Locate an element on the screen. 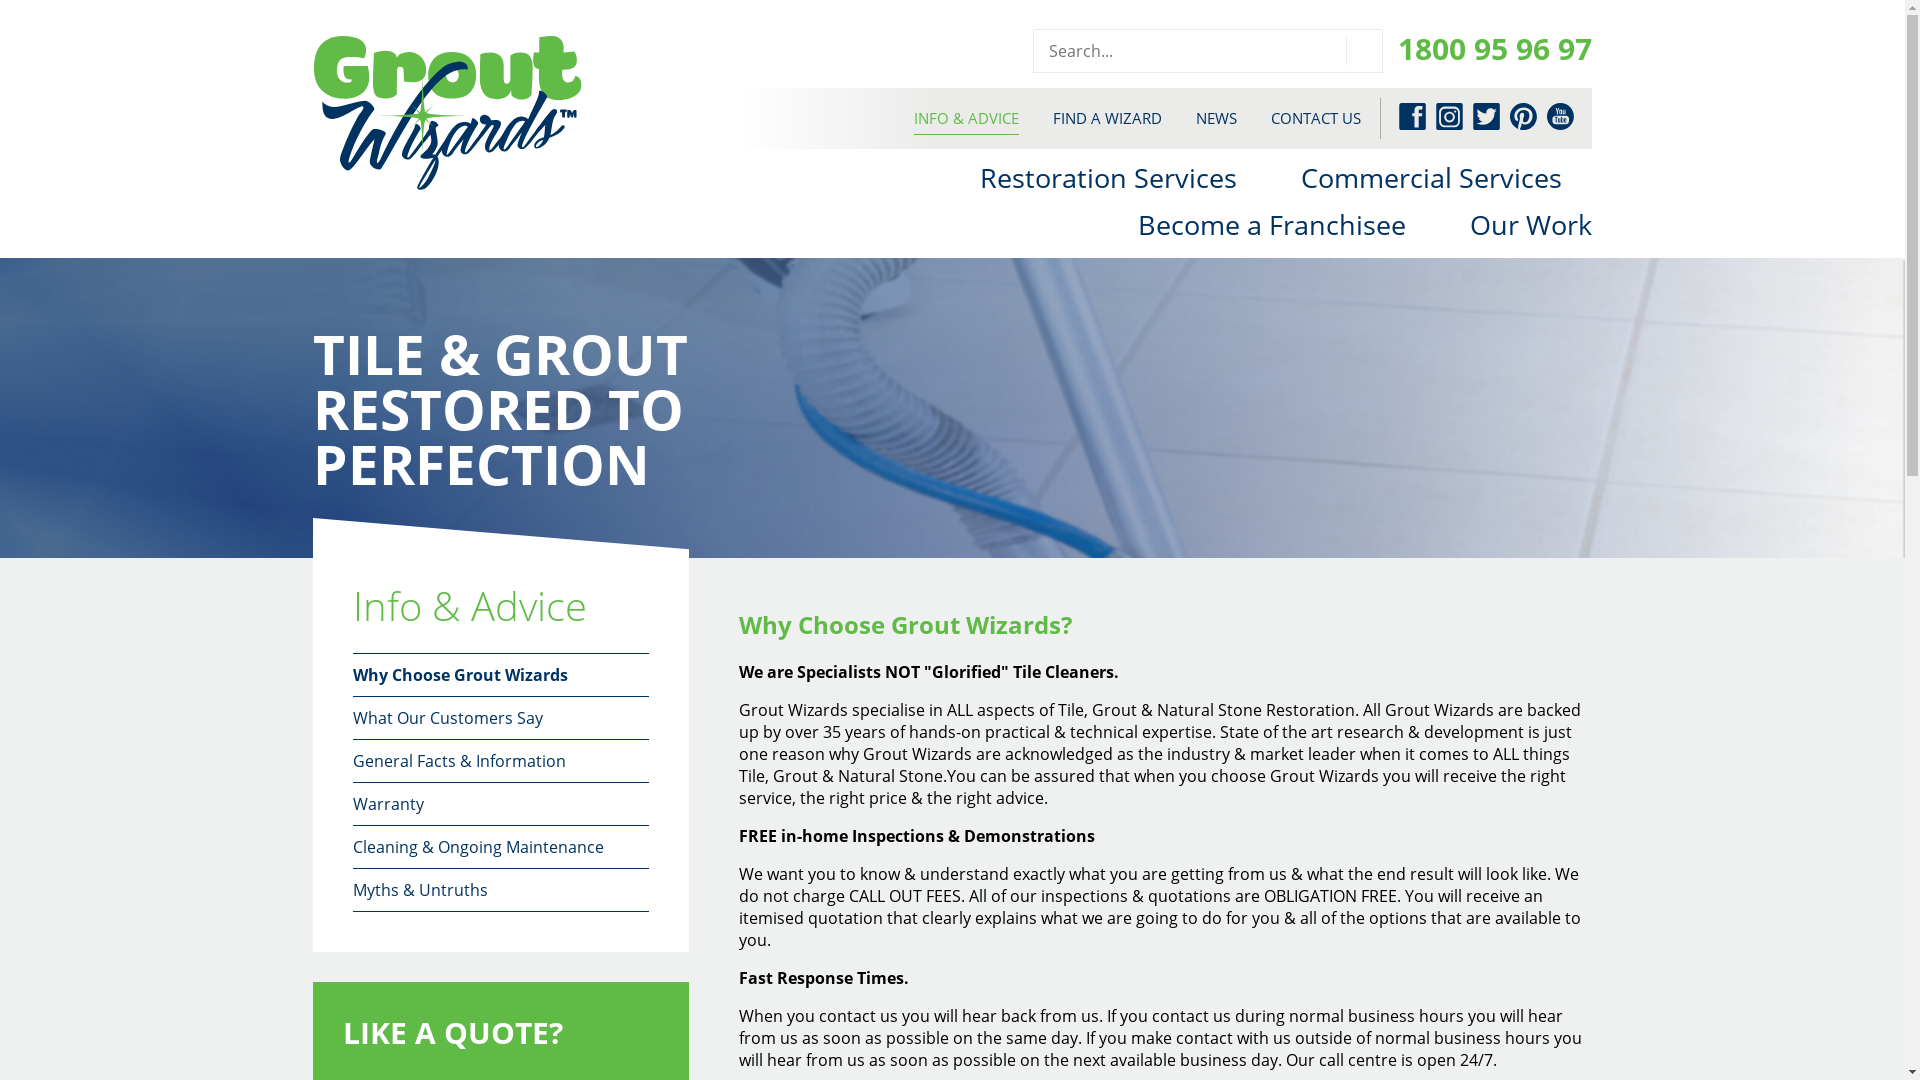 The width and height of the screenshot is (1920, 1080). NEWS is located at coordinates (1216, 118).